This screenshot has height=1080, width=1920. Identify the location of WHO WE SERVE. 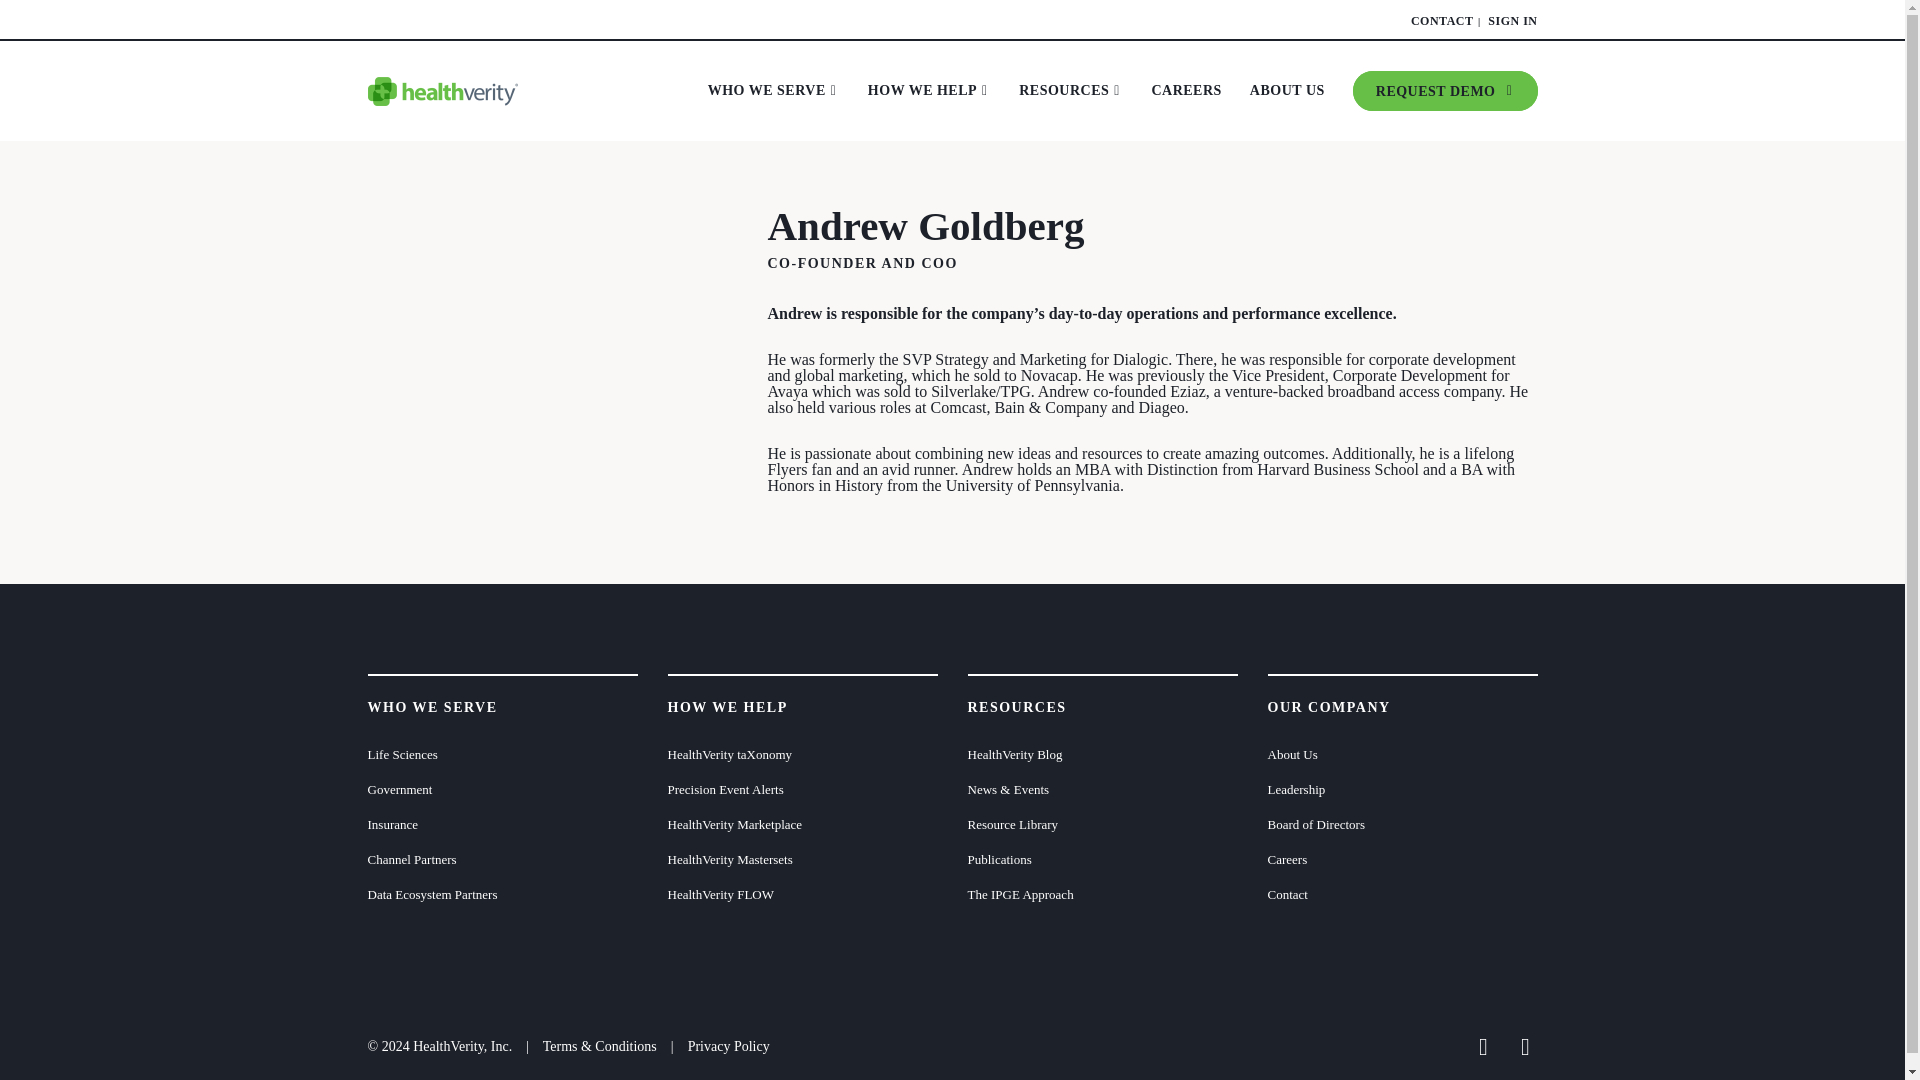
(773, 91).